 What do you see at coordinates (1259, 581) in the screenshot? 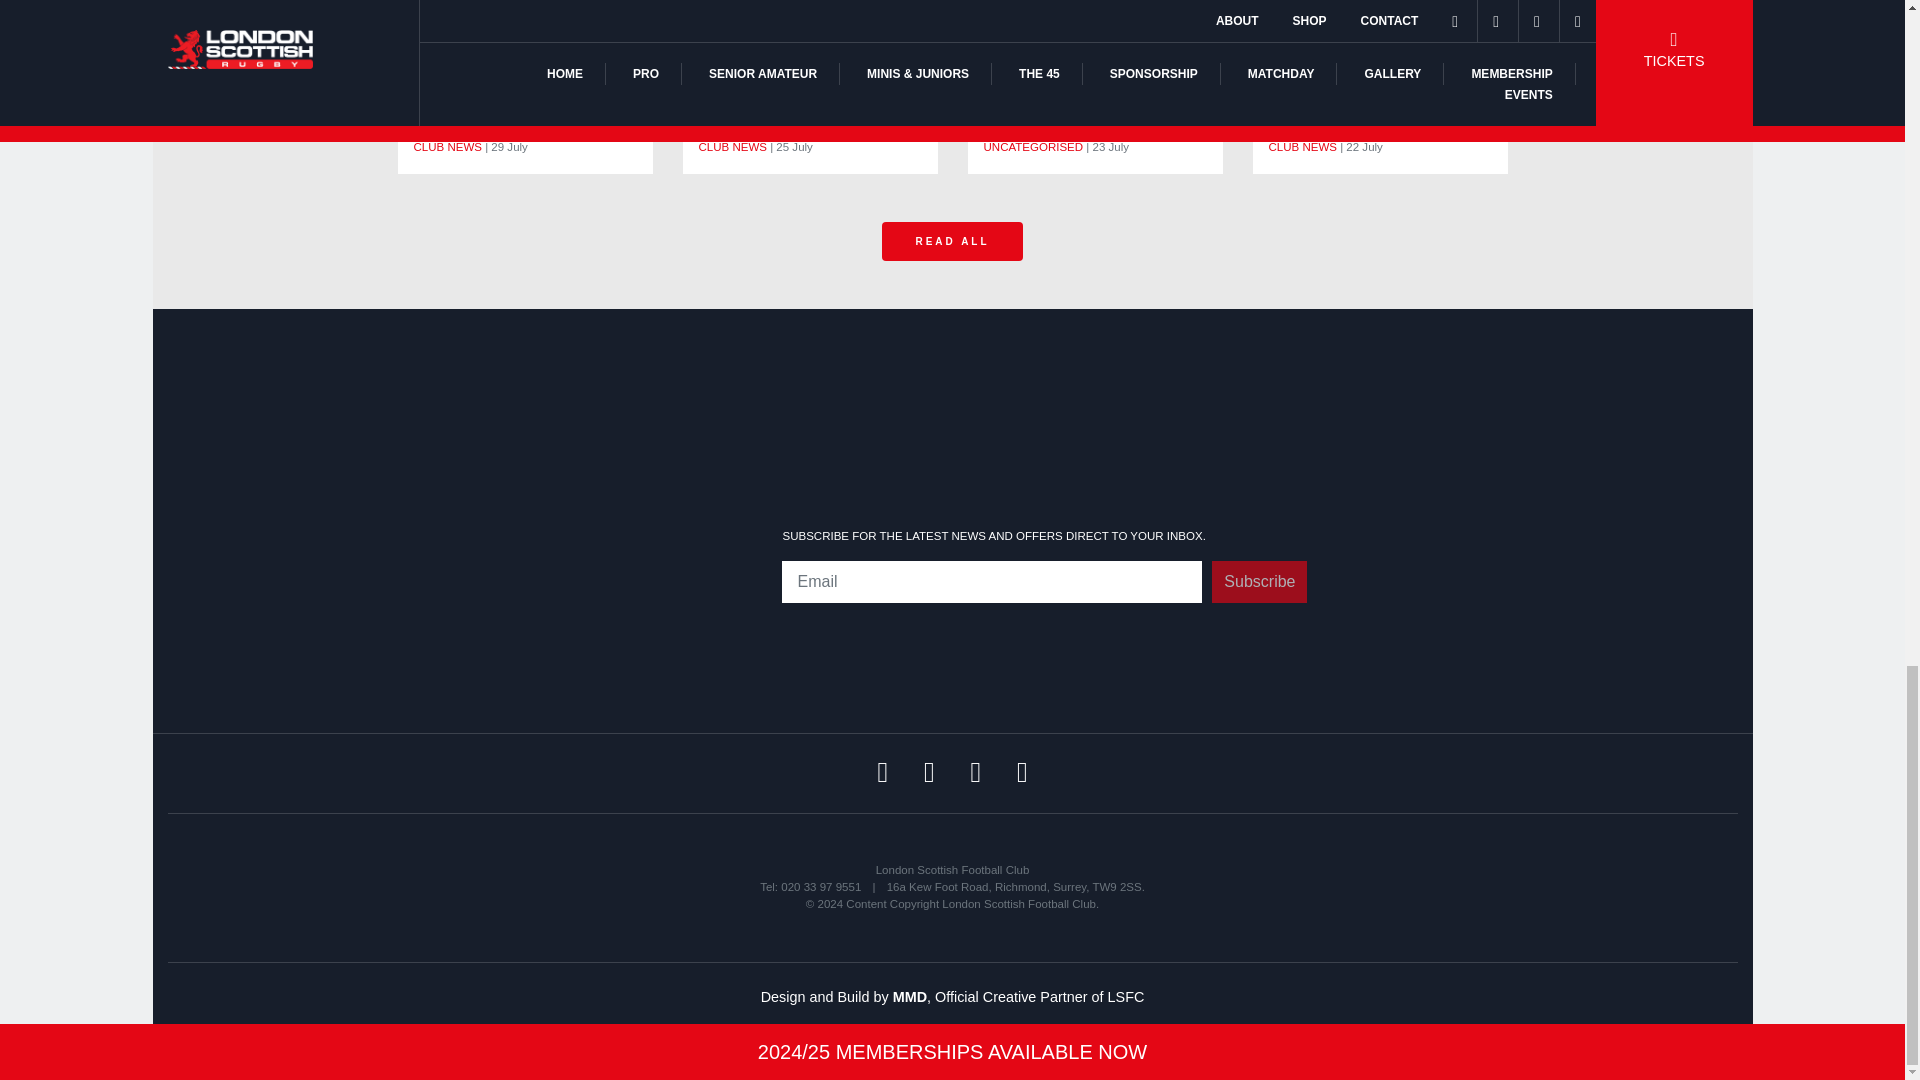
I see `Subscribe` at bounding box center [1259, 581].